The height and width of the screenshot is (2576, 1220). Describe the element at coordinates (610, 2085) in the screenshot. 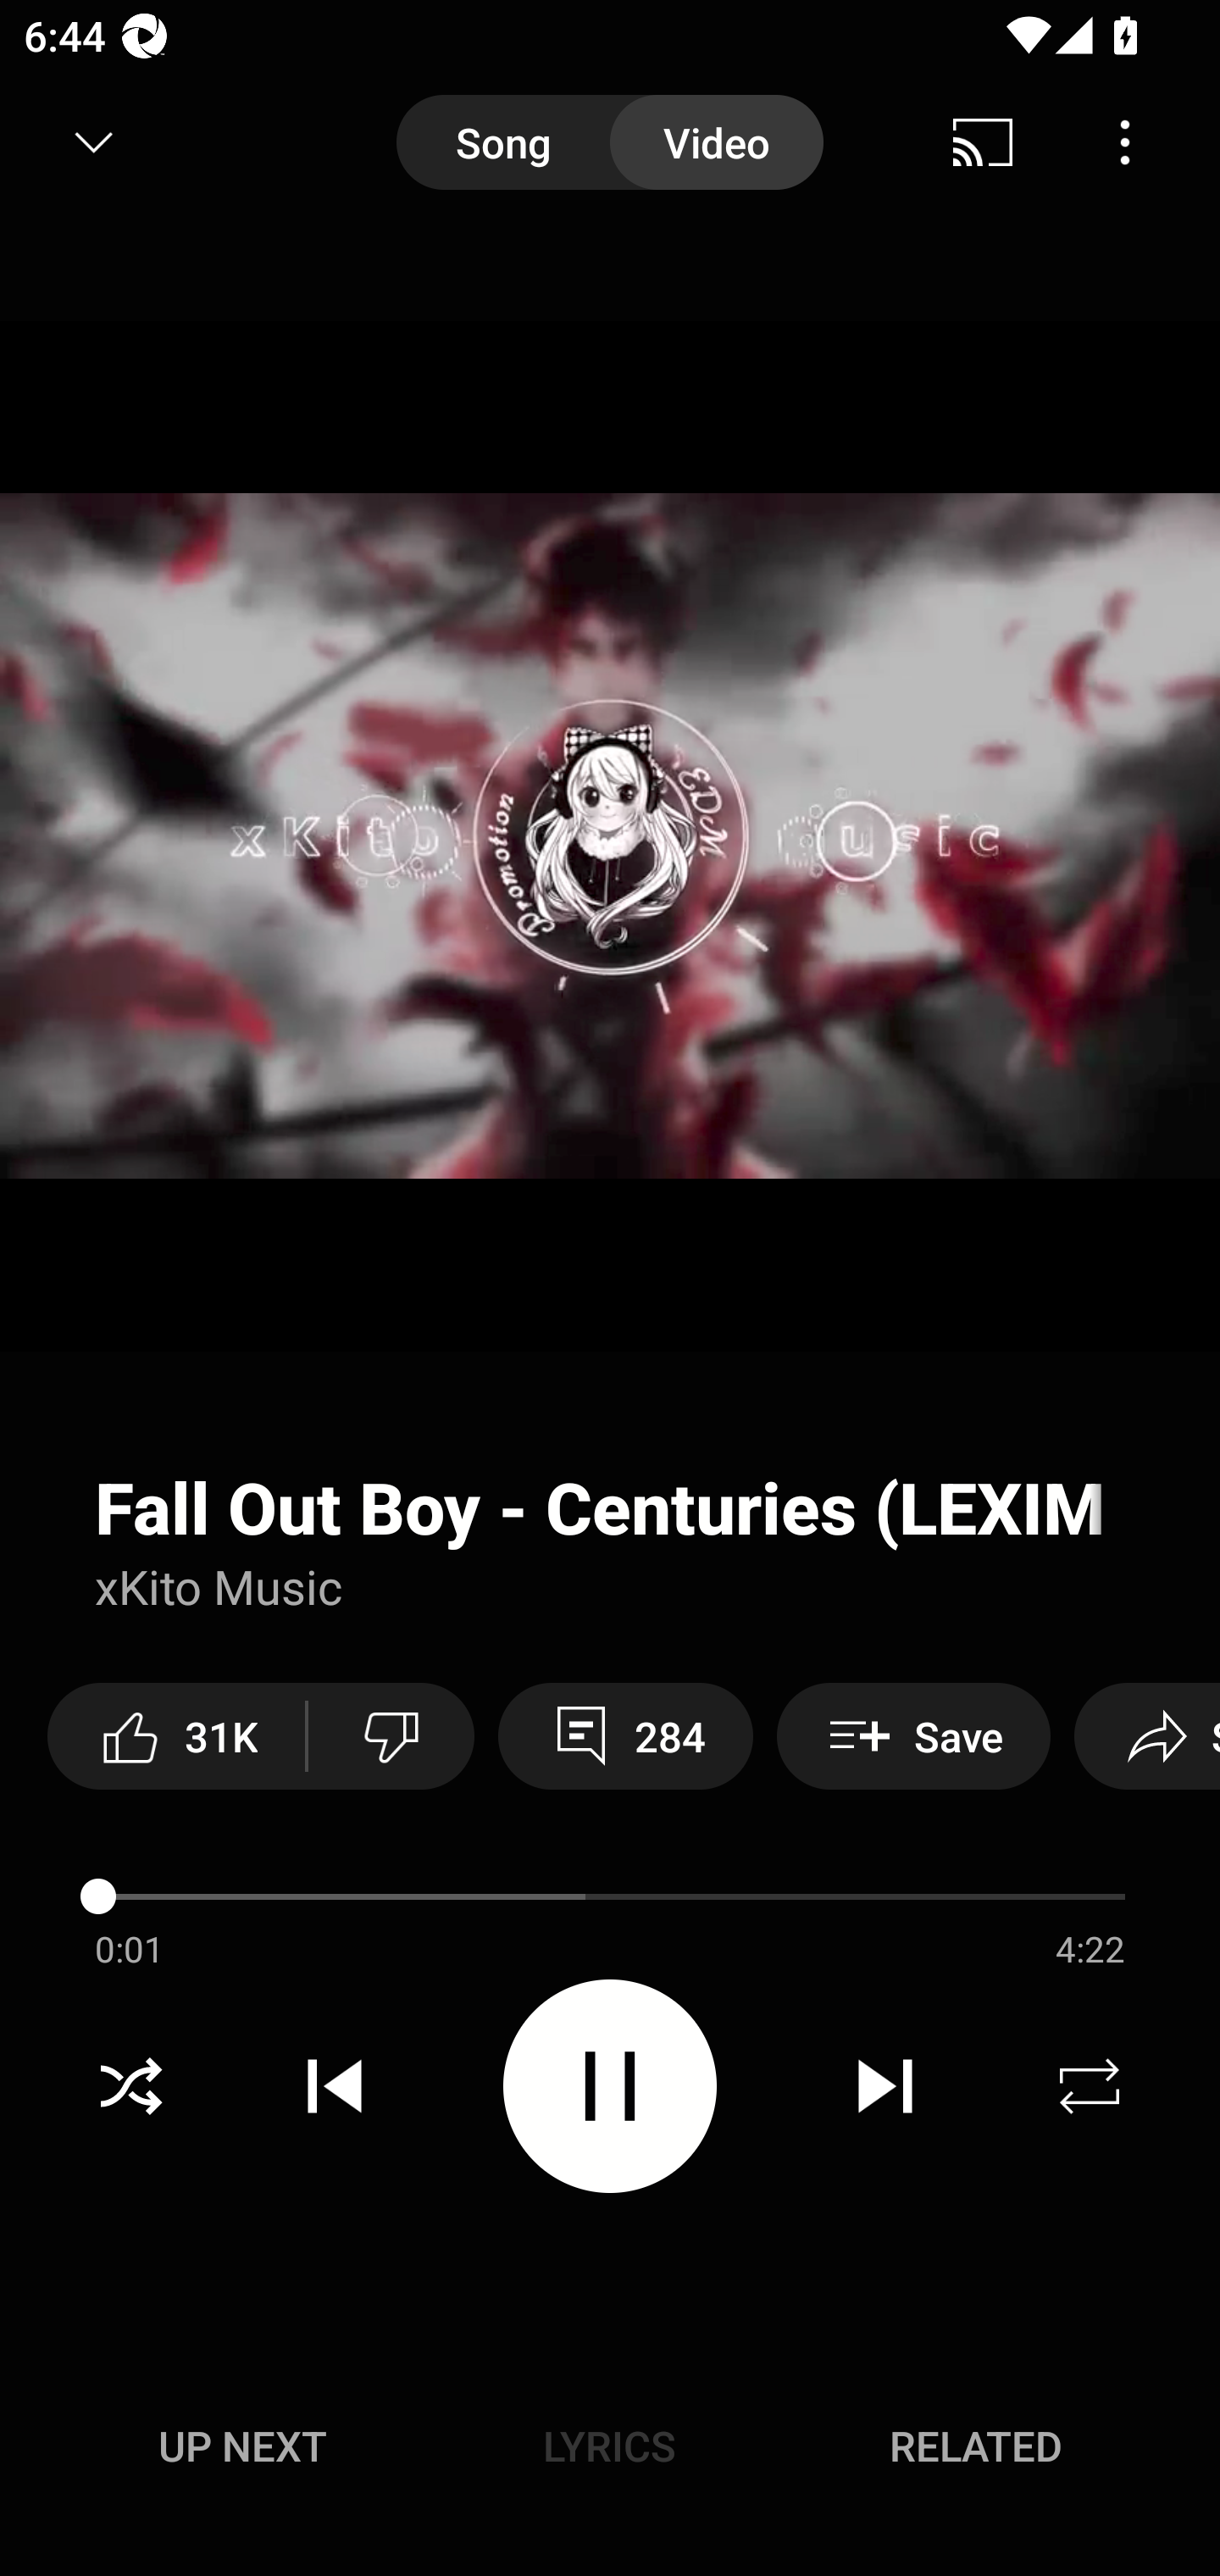

I see `Pause video` at that location.